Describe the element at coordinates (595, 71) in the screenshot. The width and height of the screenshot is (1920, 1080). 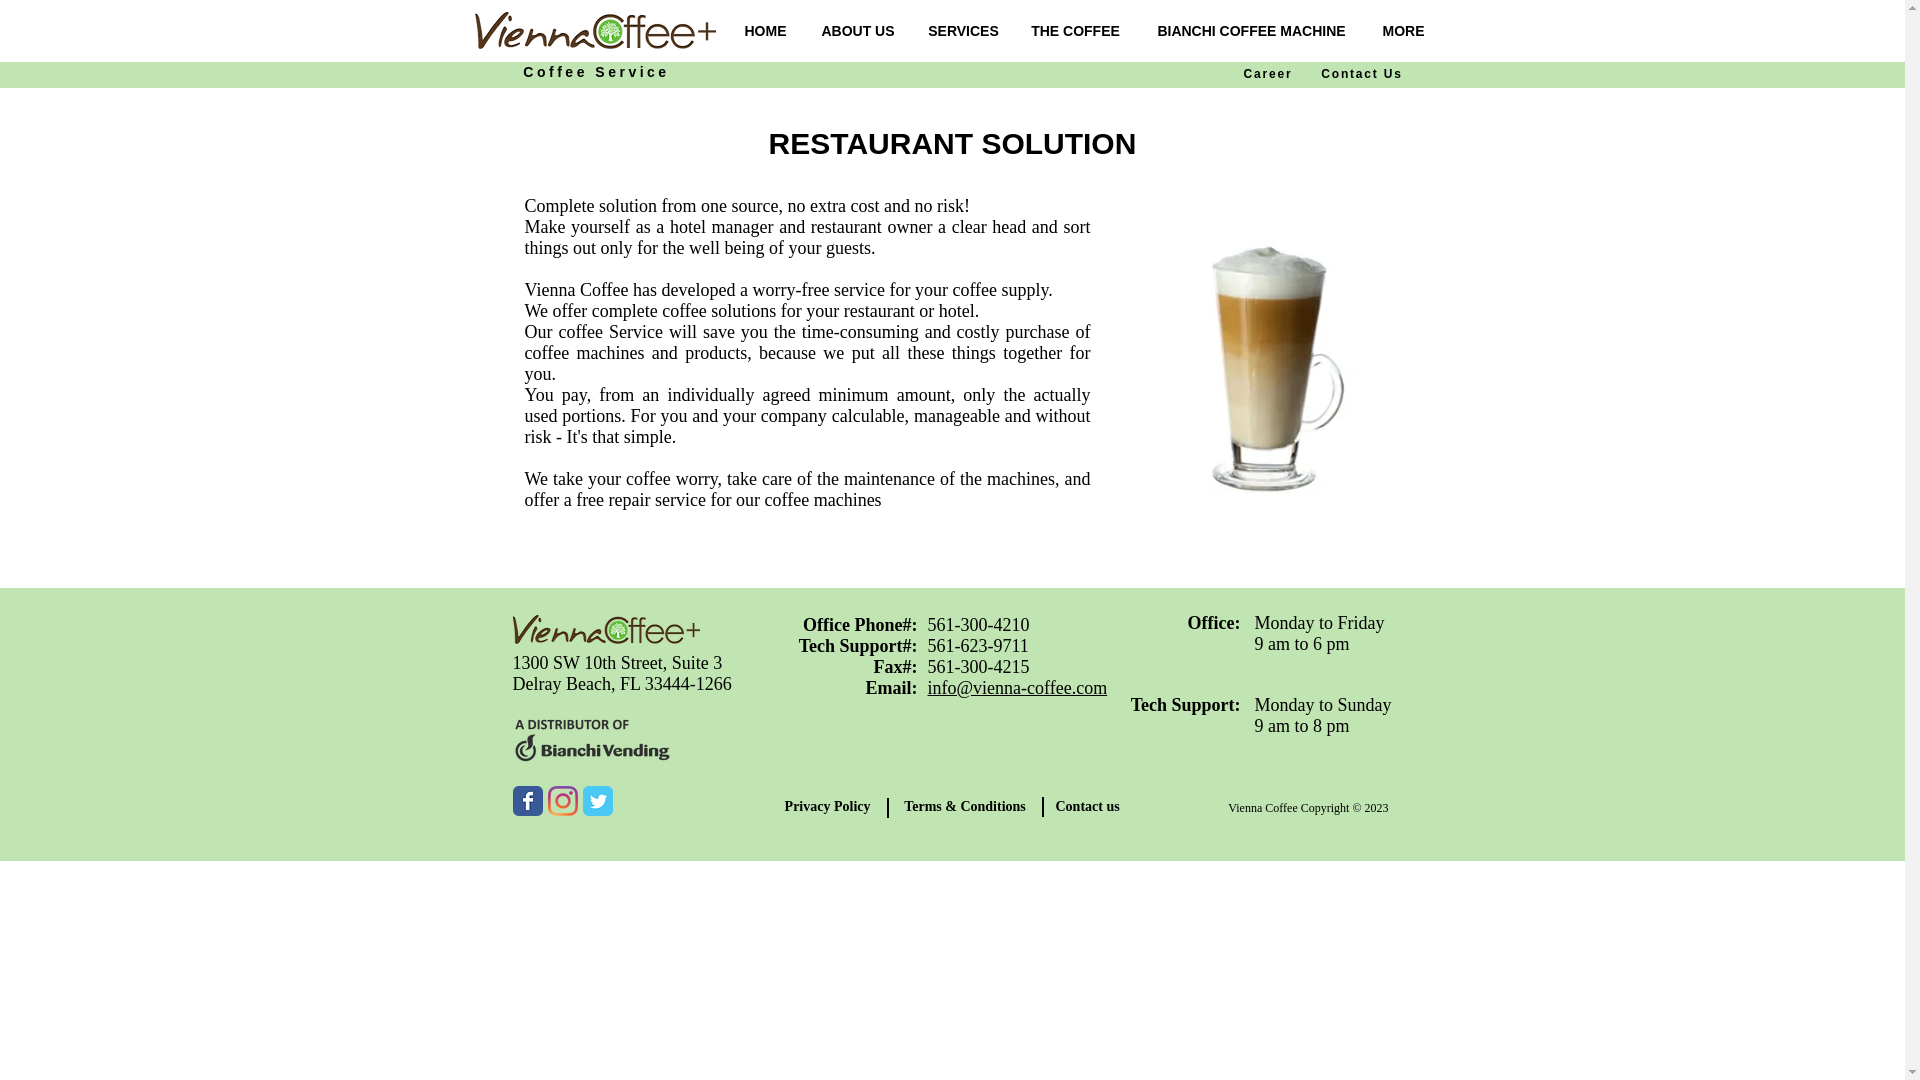
I see `Coffee Service` at that location.